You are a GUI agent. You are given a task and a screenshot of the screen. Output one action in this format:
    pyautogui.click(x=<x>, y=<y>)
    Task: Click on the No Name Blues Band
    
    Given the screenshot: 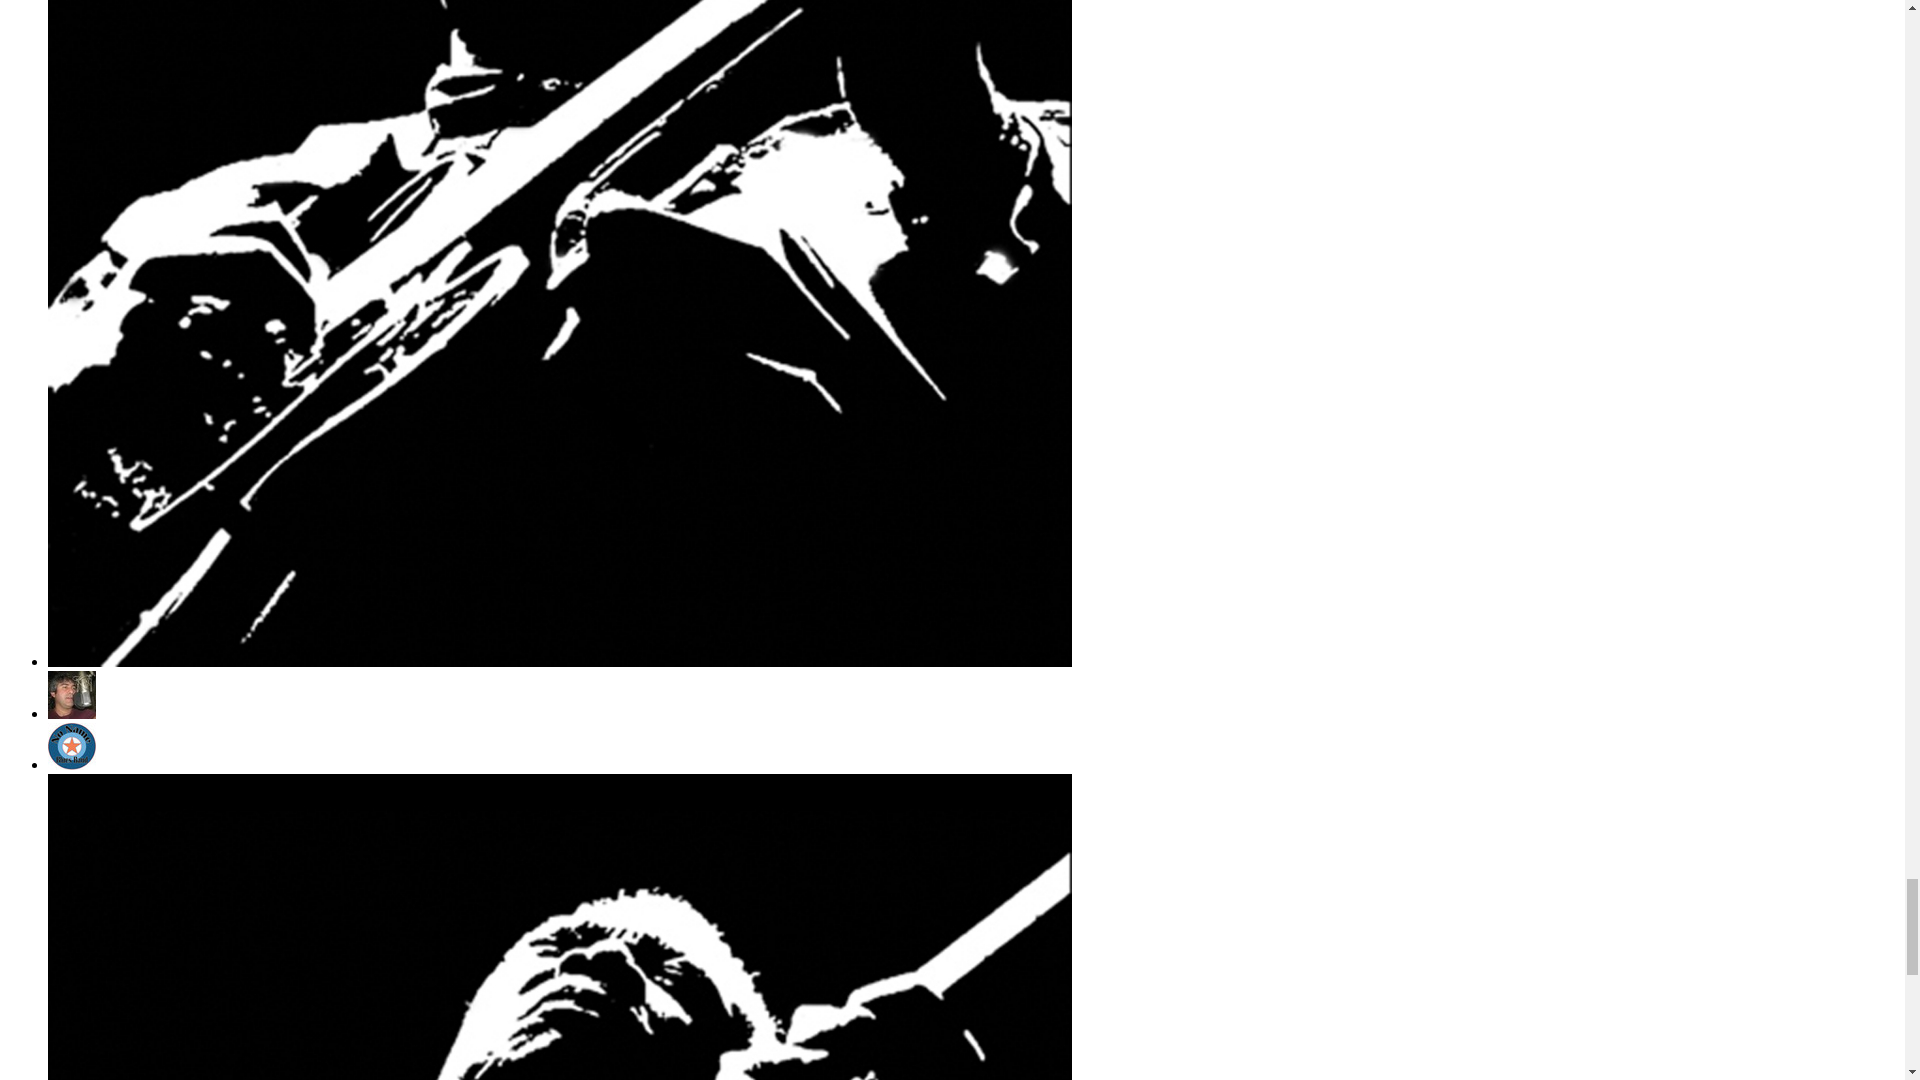 What is the action you would take?
    pyautogui.click(x=72, y=764)
    